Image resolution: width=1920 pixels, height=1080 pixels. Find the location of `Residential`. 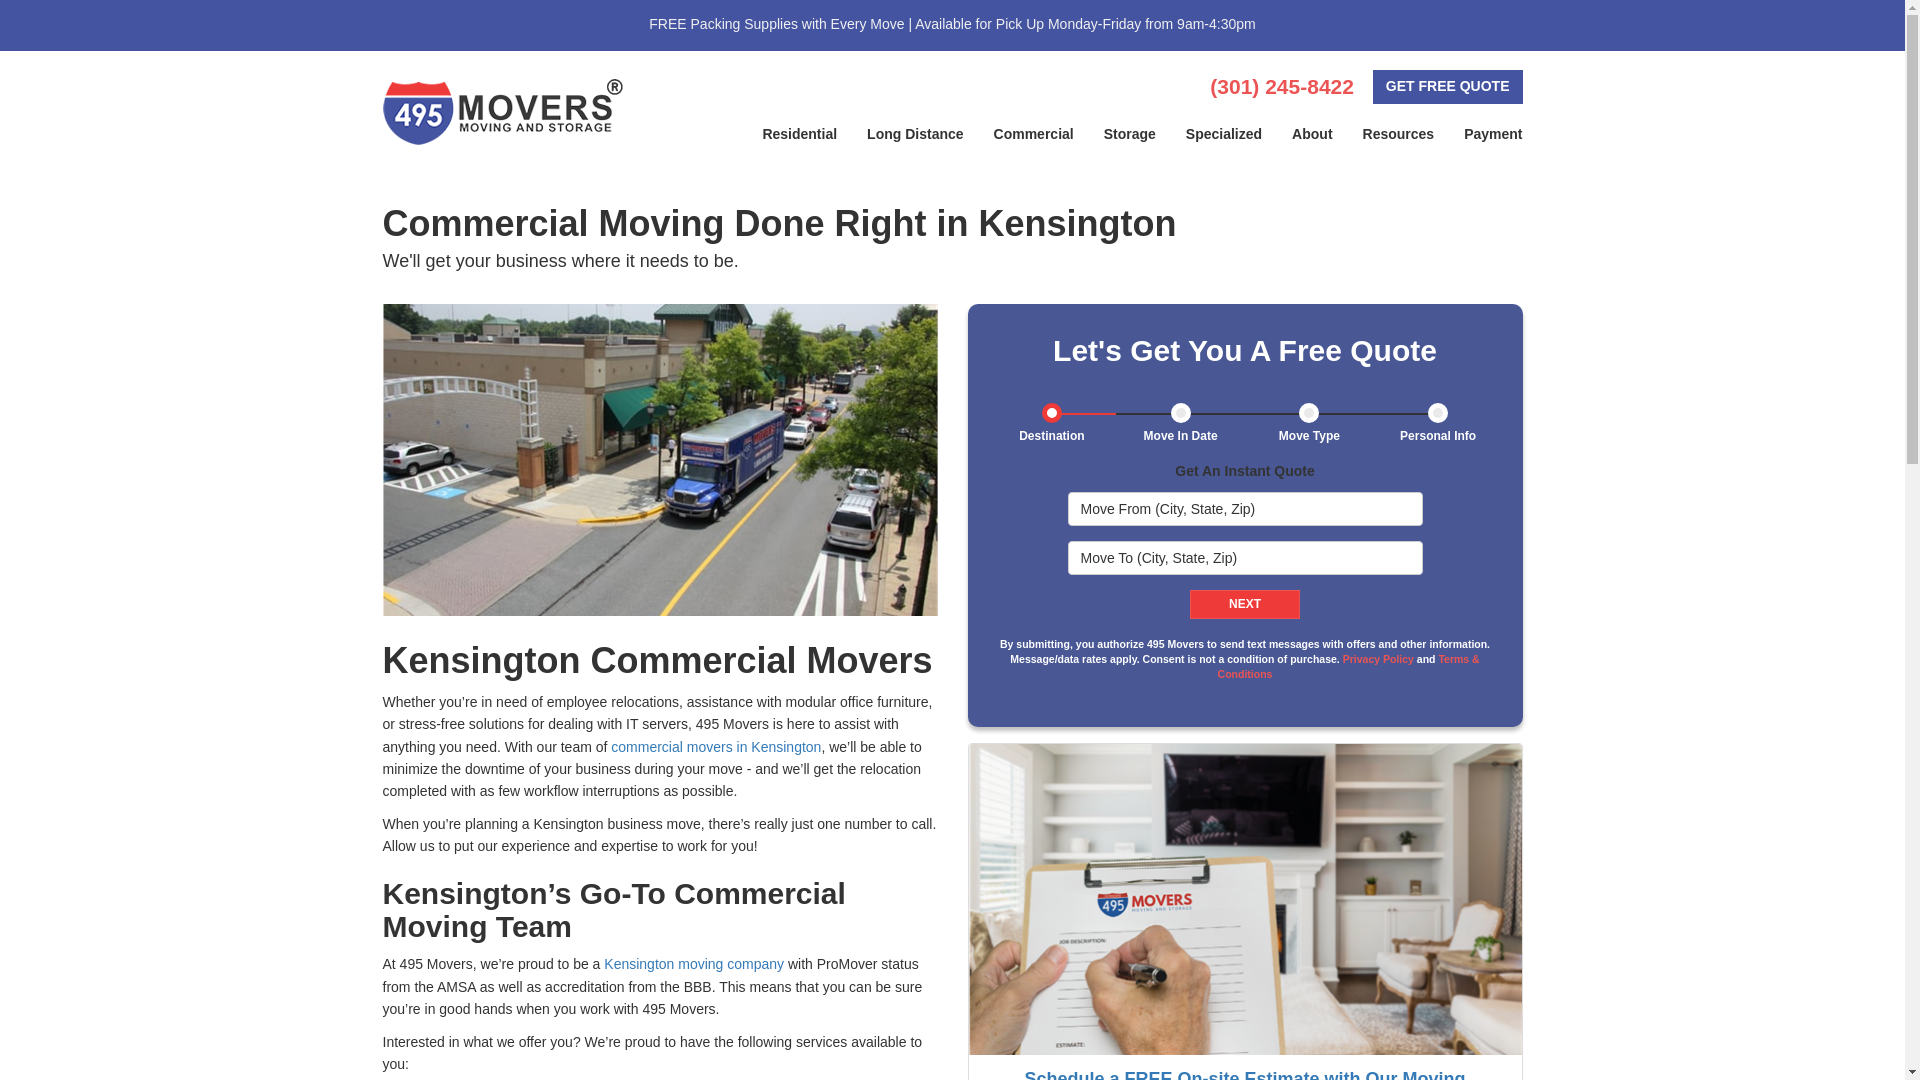

Residential is located at coordinates (799, 134).